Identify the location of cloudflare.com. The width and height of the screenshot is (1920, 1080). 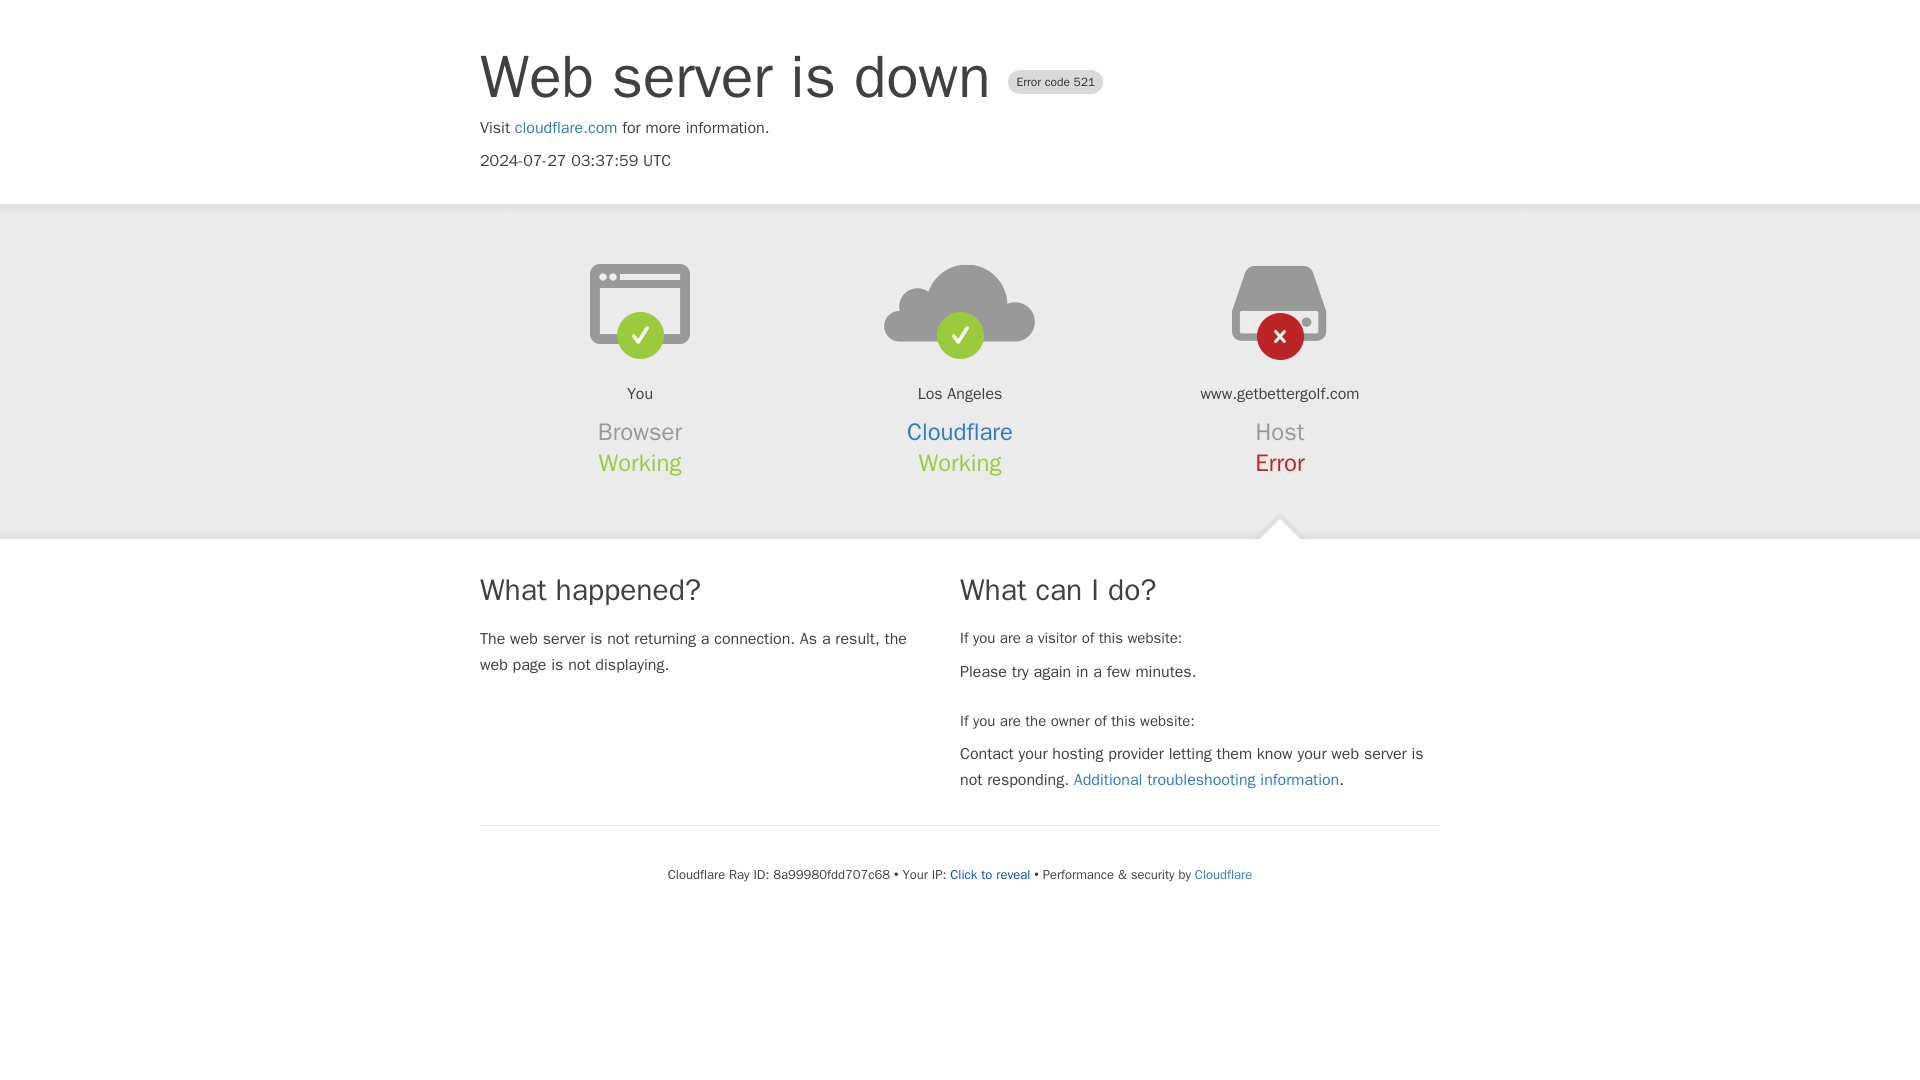
(566, 128).